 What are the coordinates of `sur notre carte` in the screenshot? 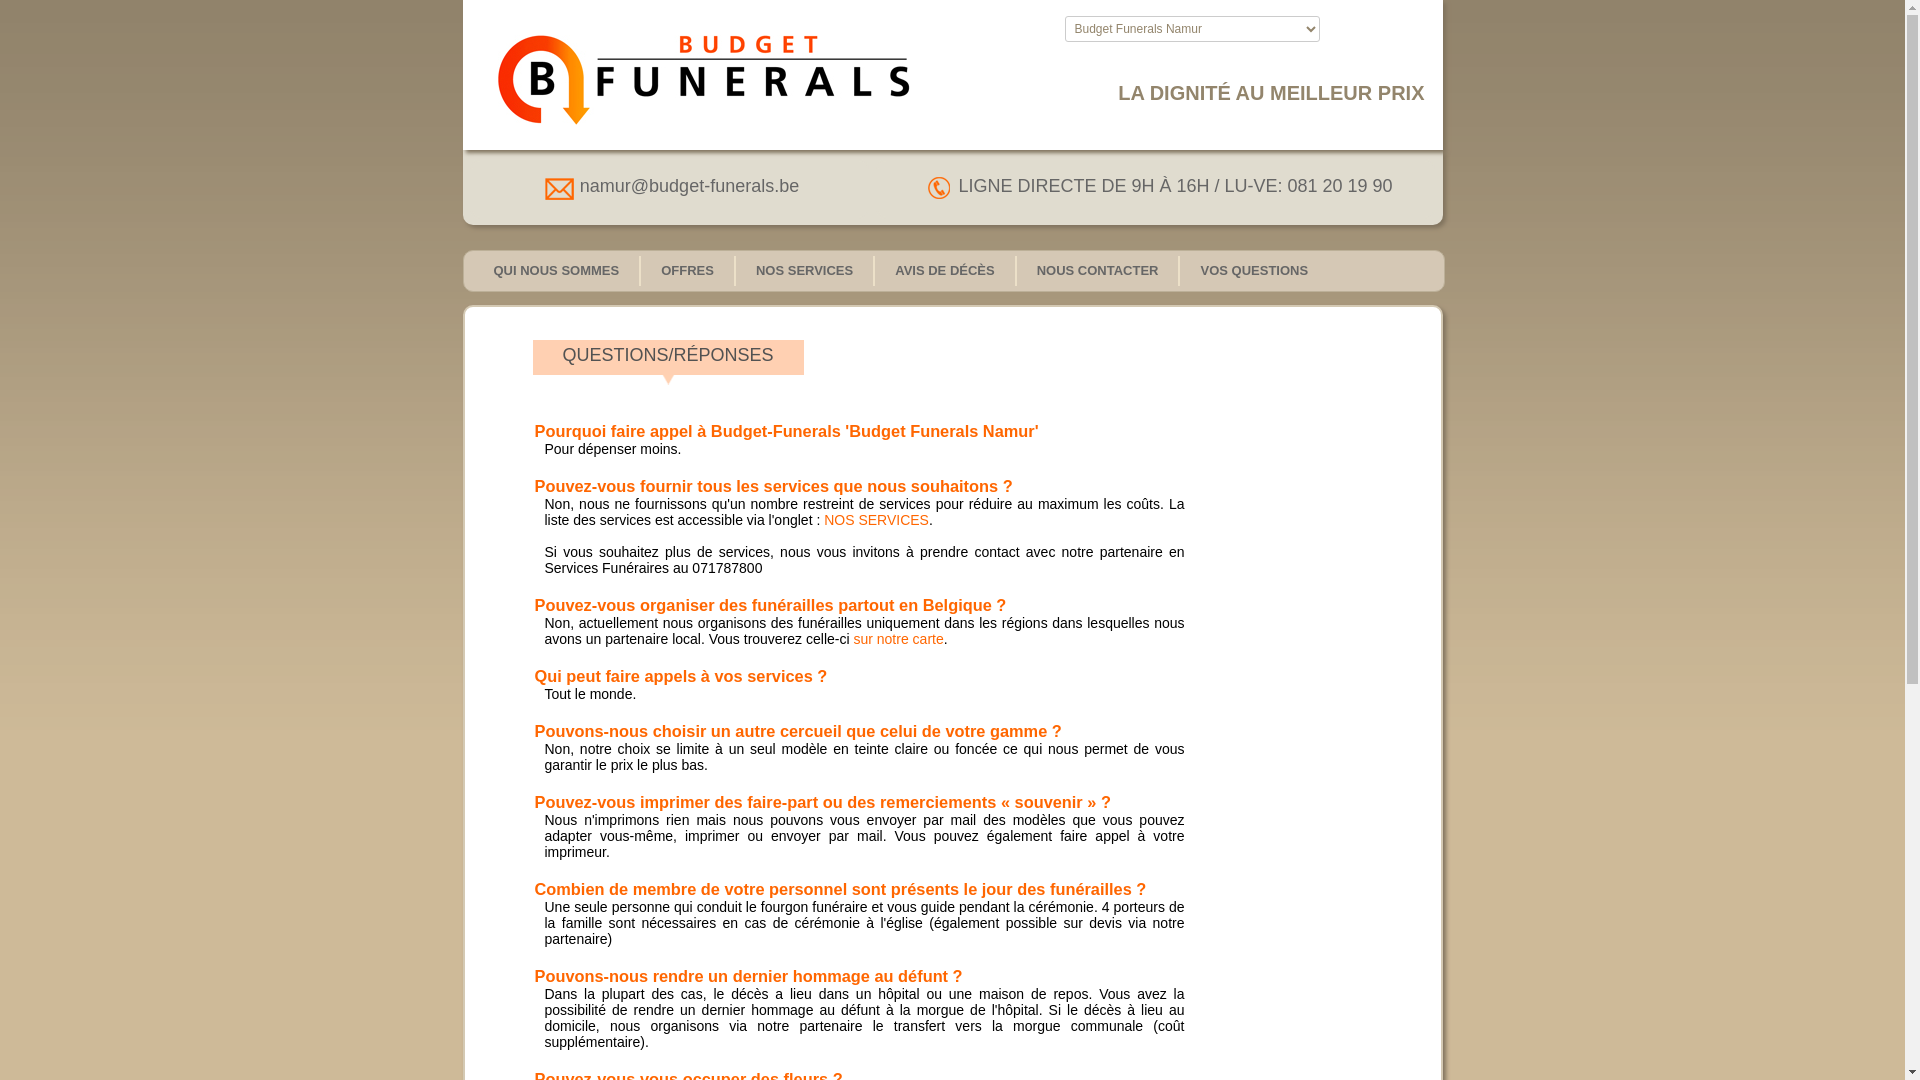 It's located at (898, 639).